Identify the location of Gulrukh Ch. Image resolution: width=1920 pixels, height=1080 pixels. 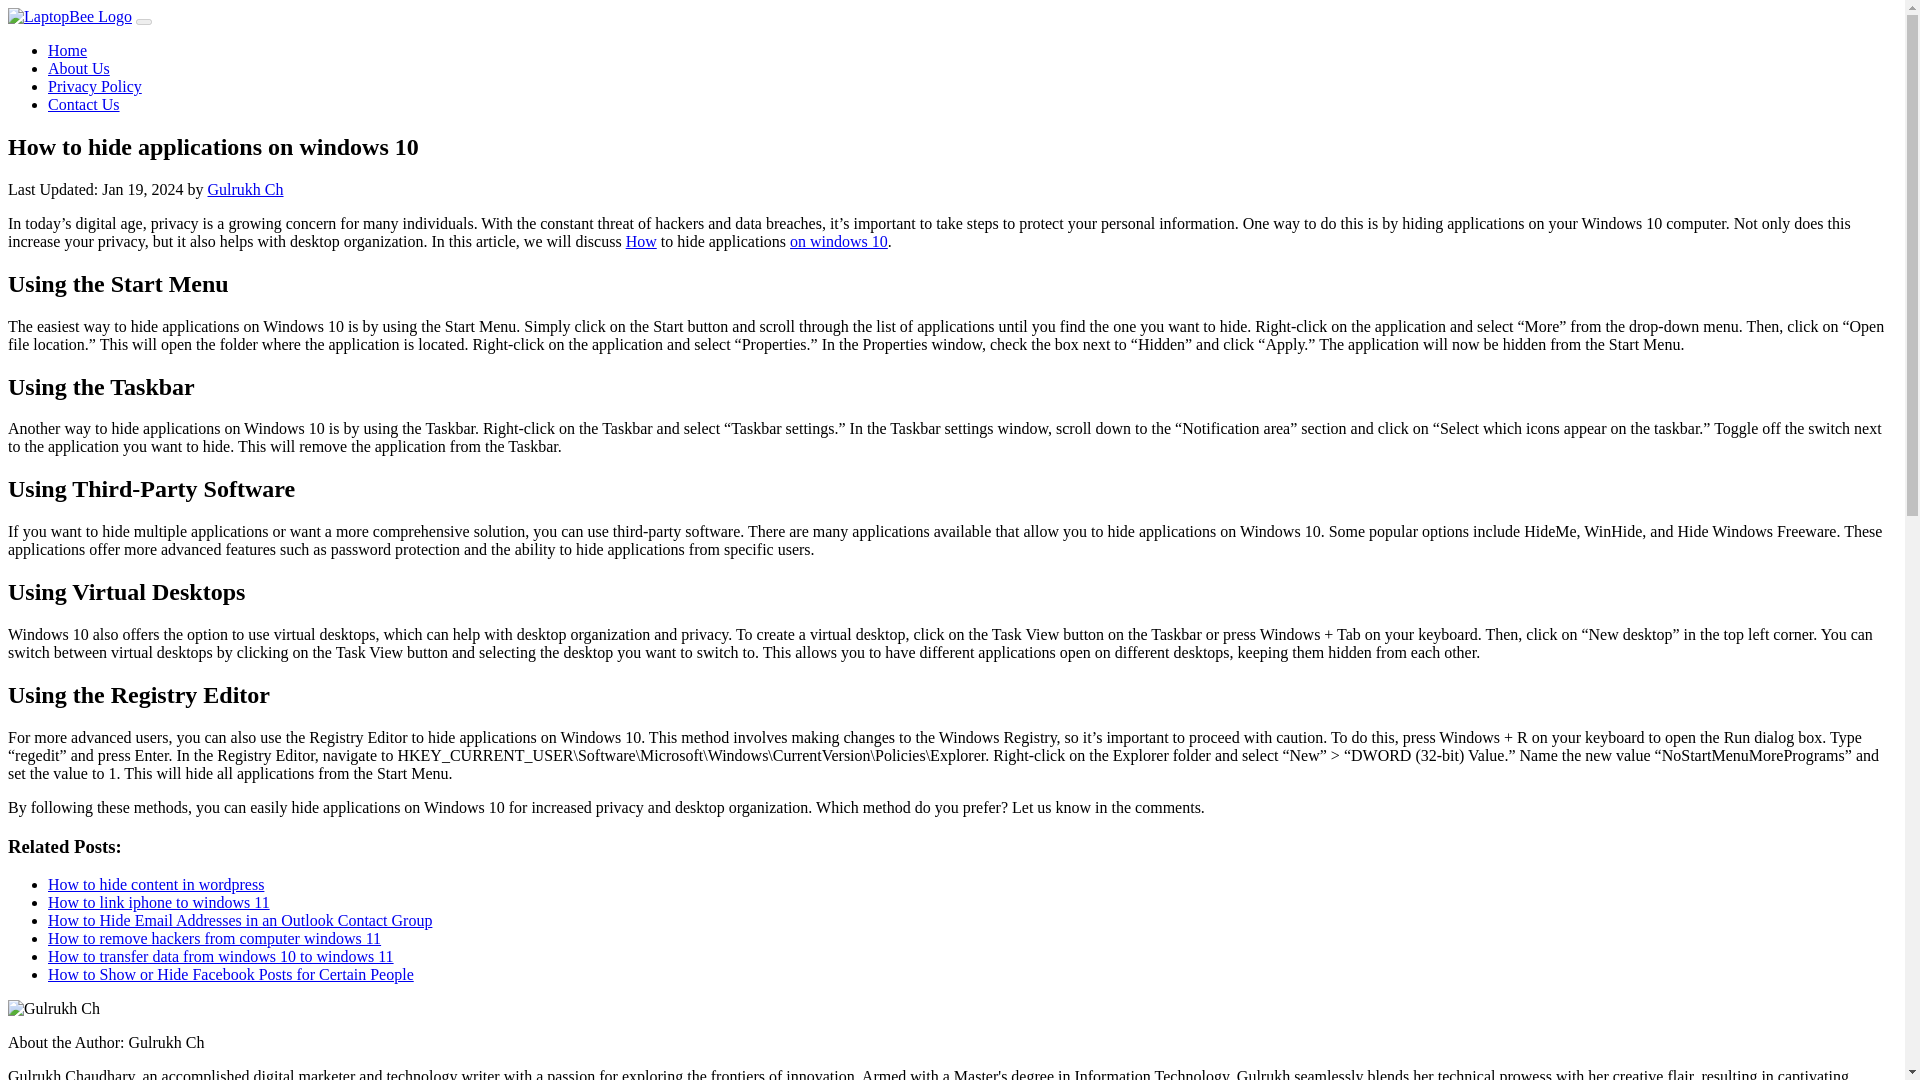
(246, 189).